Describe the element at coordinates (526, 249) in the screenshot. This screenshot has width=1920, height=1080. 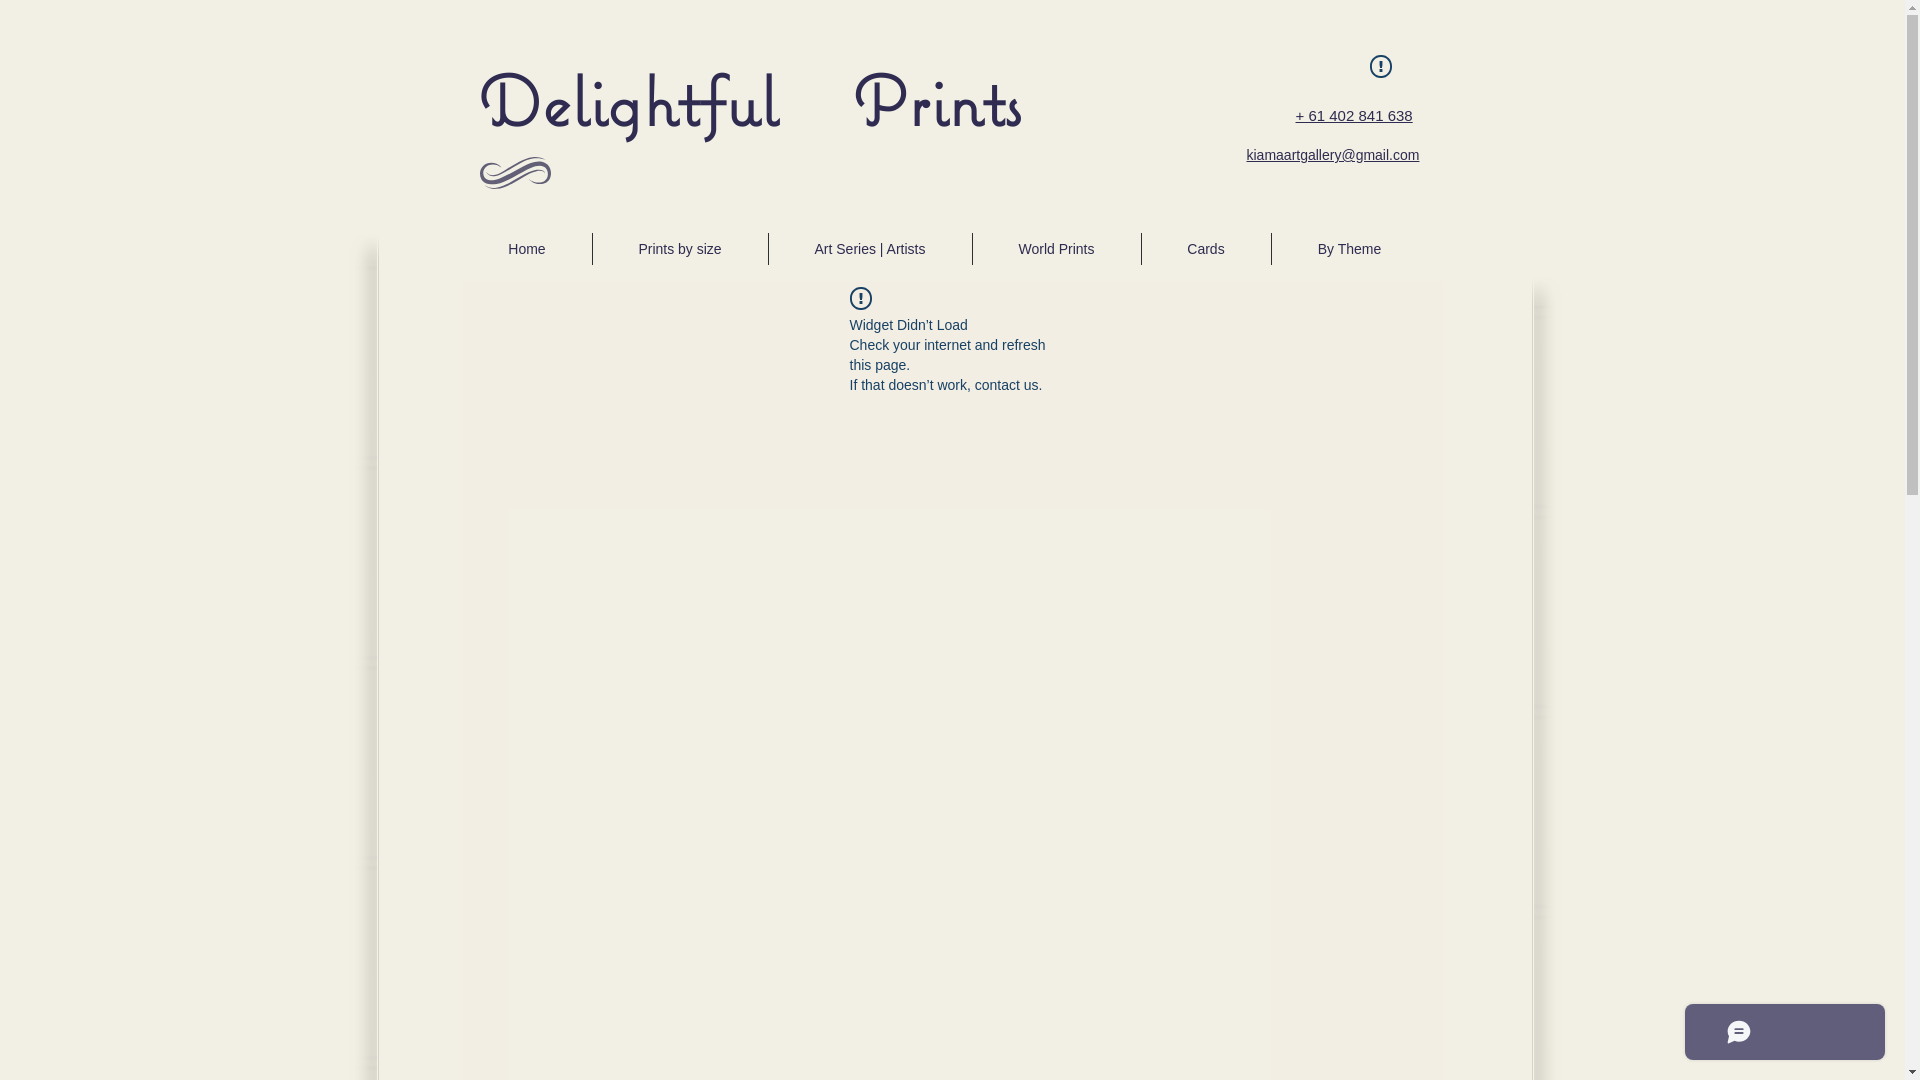
I see `Home` at that location.